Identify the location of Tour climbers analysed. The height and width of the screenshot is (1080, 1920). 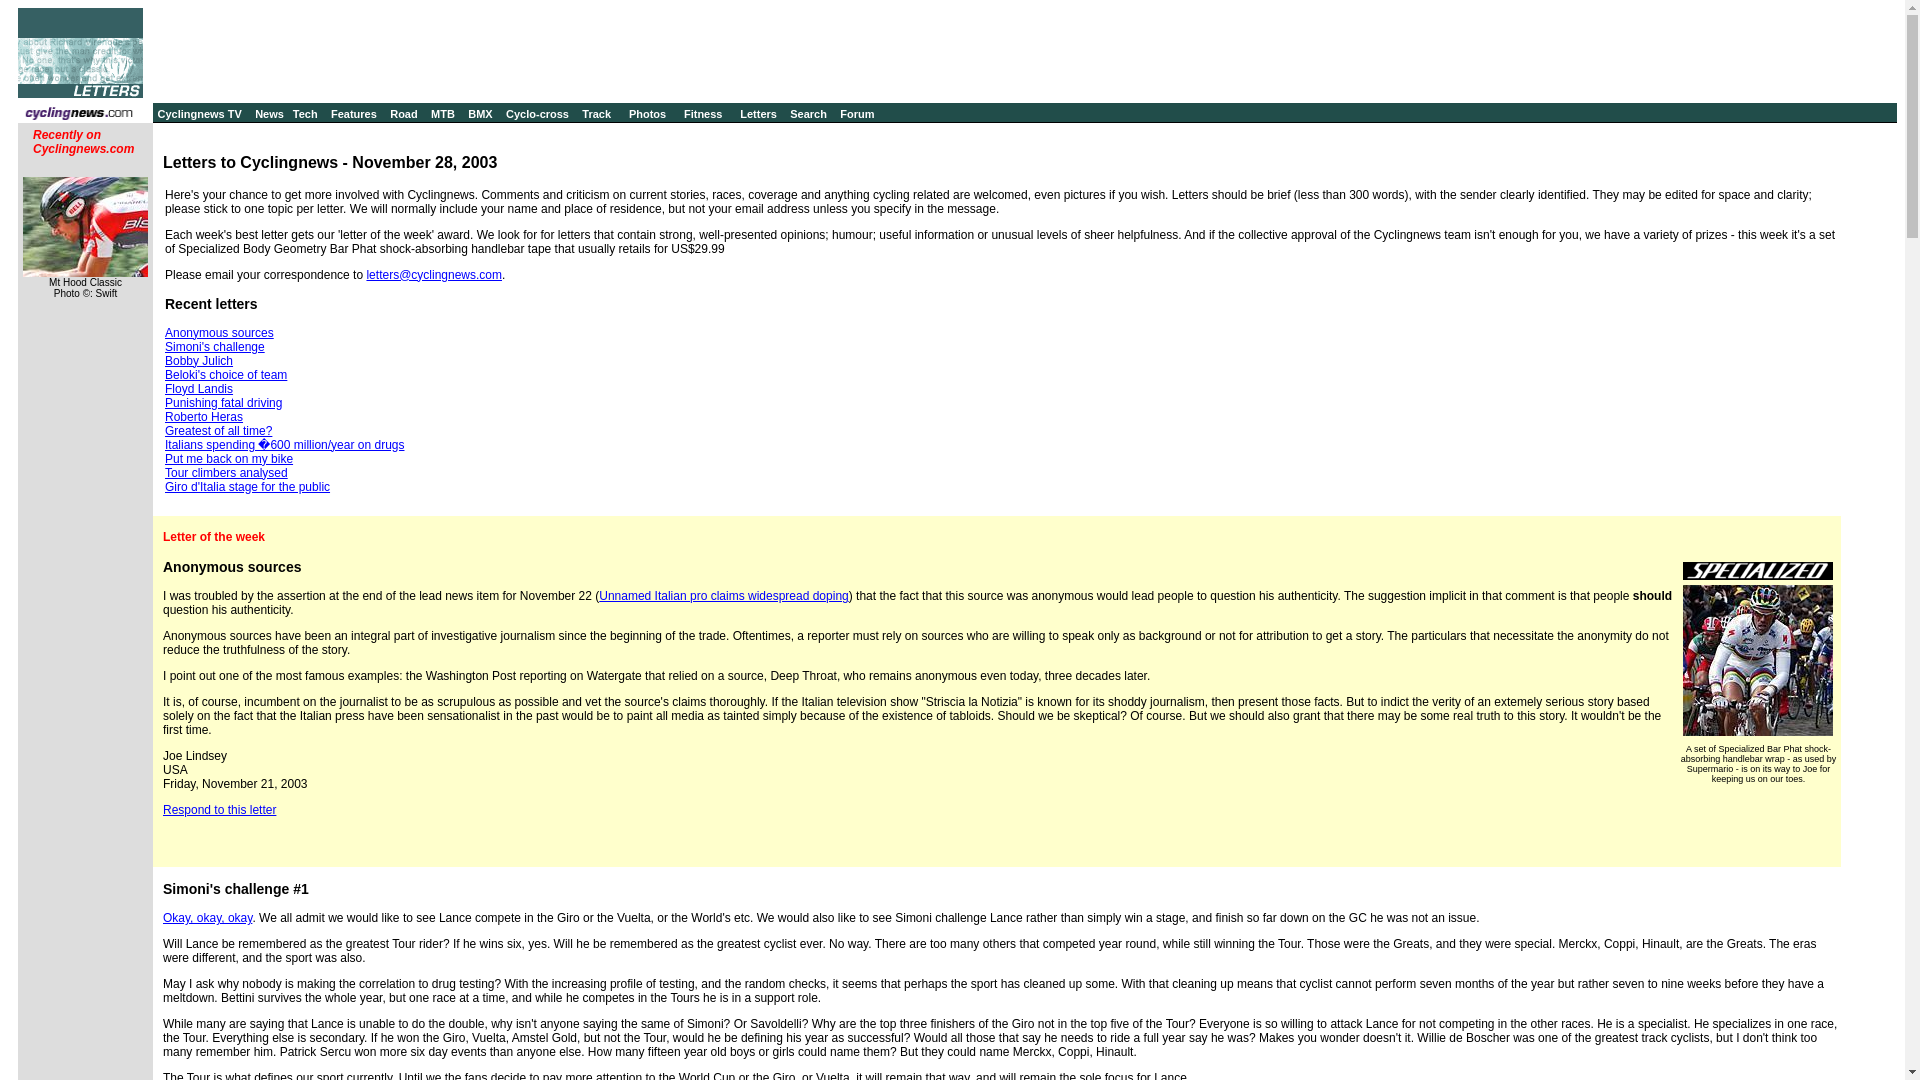
(226, 472).